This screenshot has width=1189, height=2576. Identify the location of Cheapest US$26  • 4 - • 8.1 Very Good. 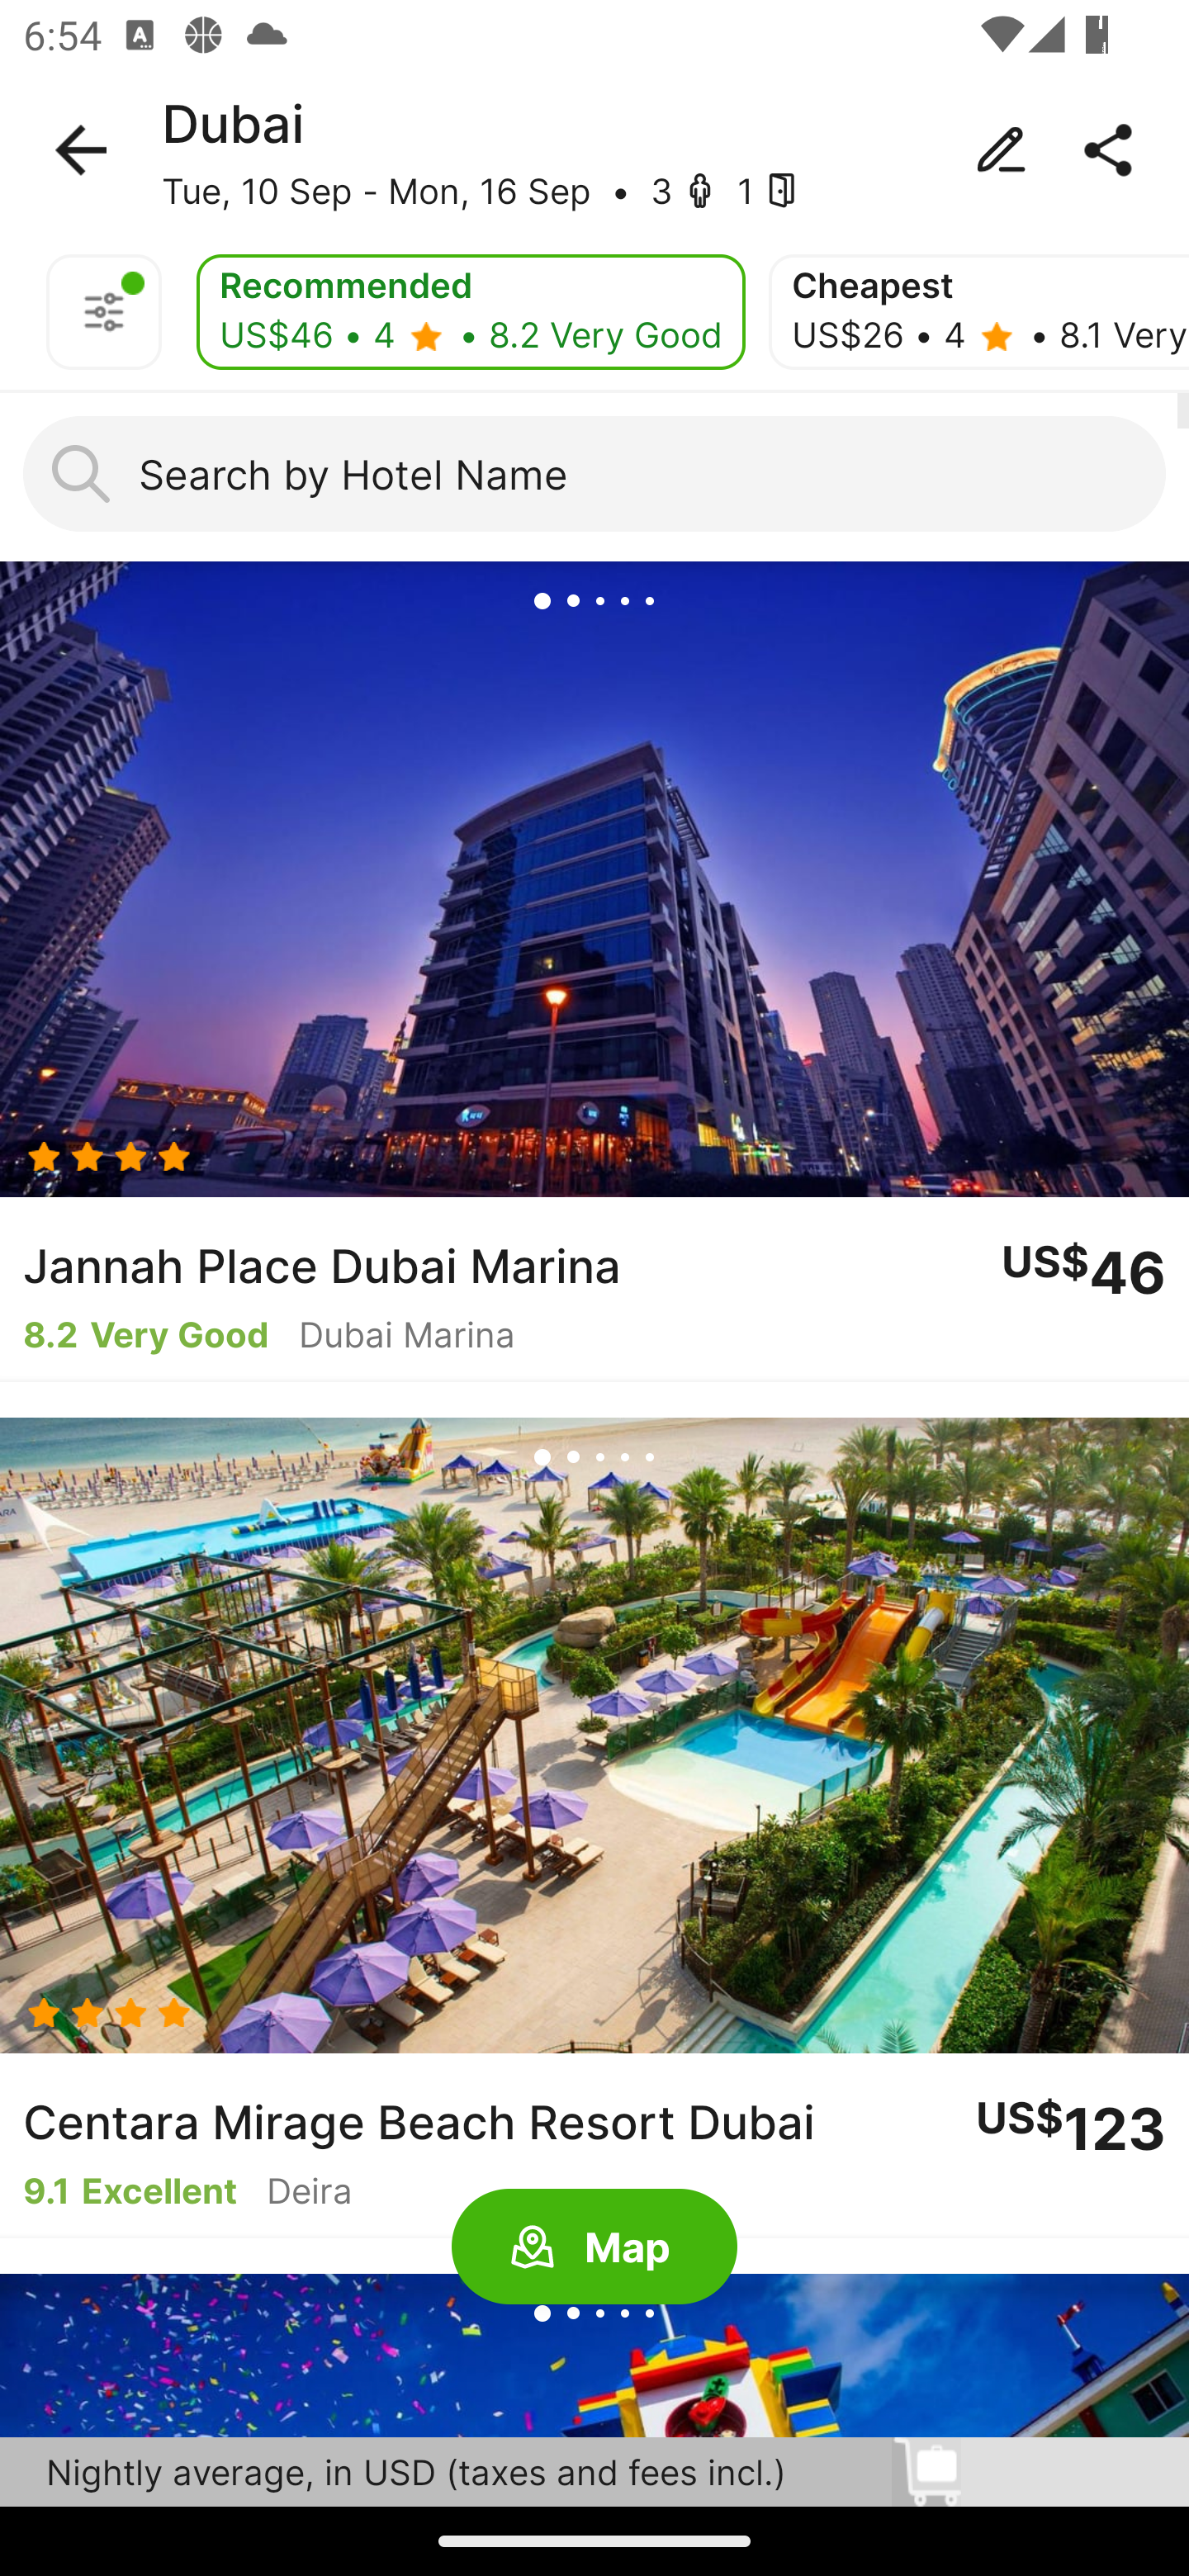
(979, 312).